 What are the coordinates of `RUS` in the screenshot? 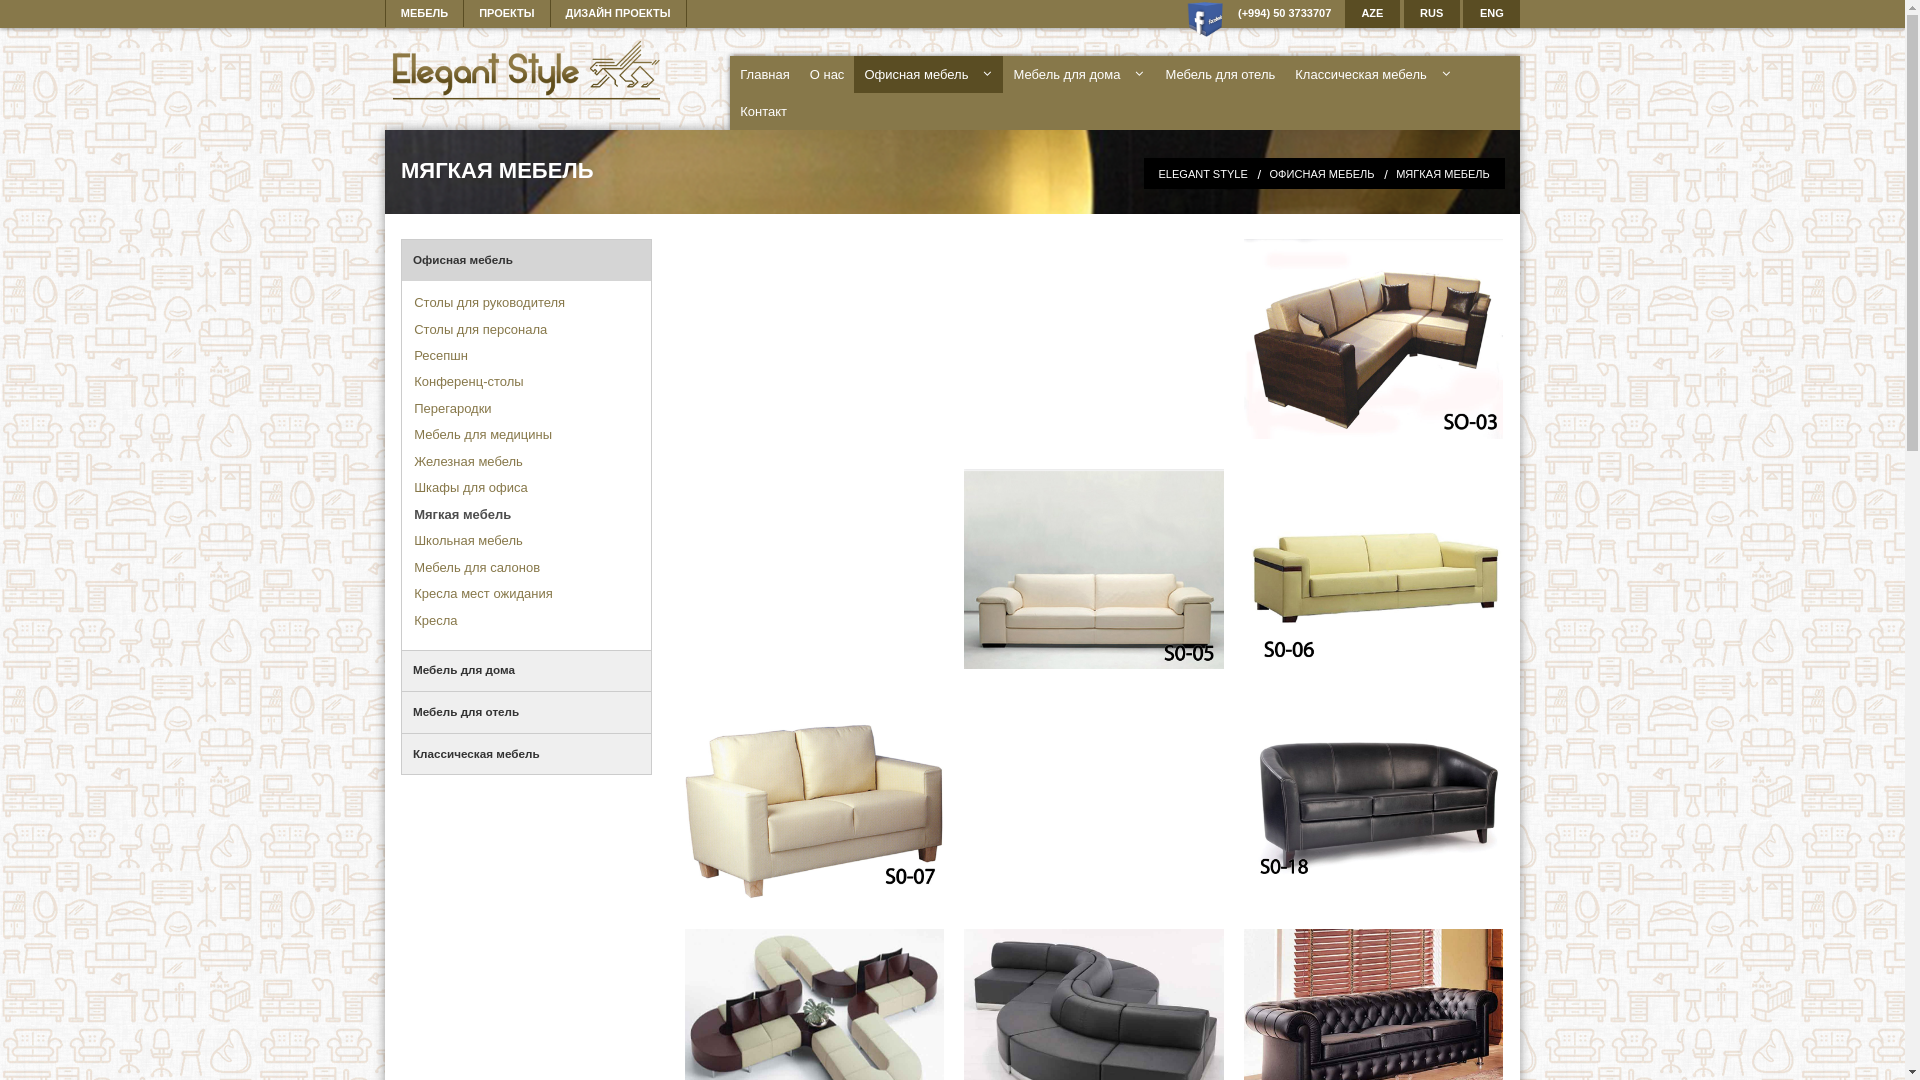 It's located at (1432, 14).